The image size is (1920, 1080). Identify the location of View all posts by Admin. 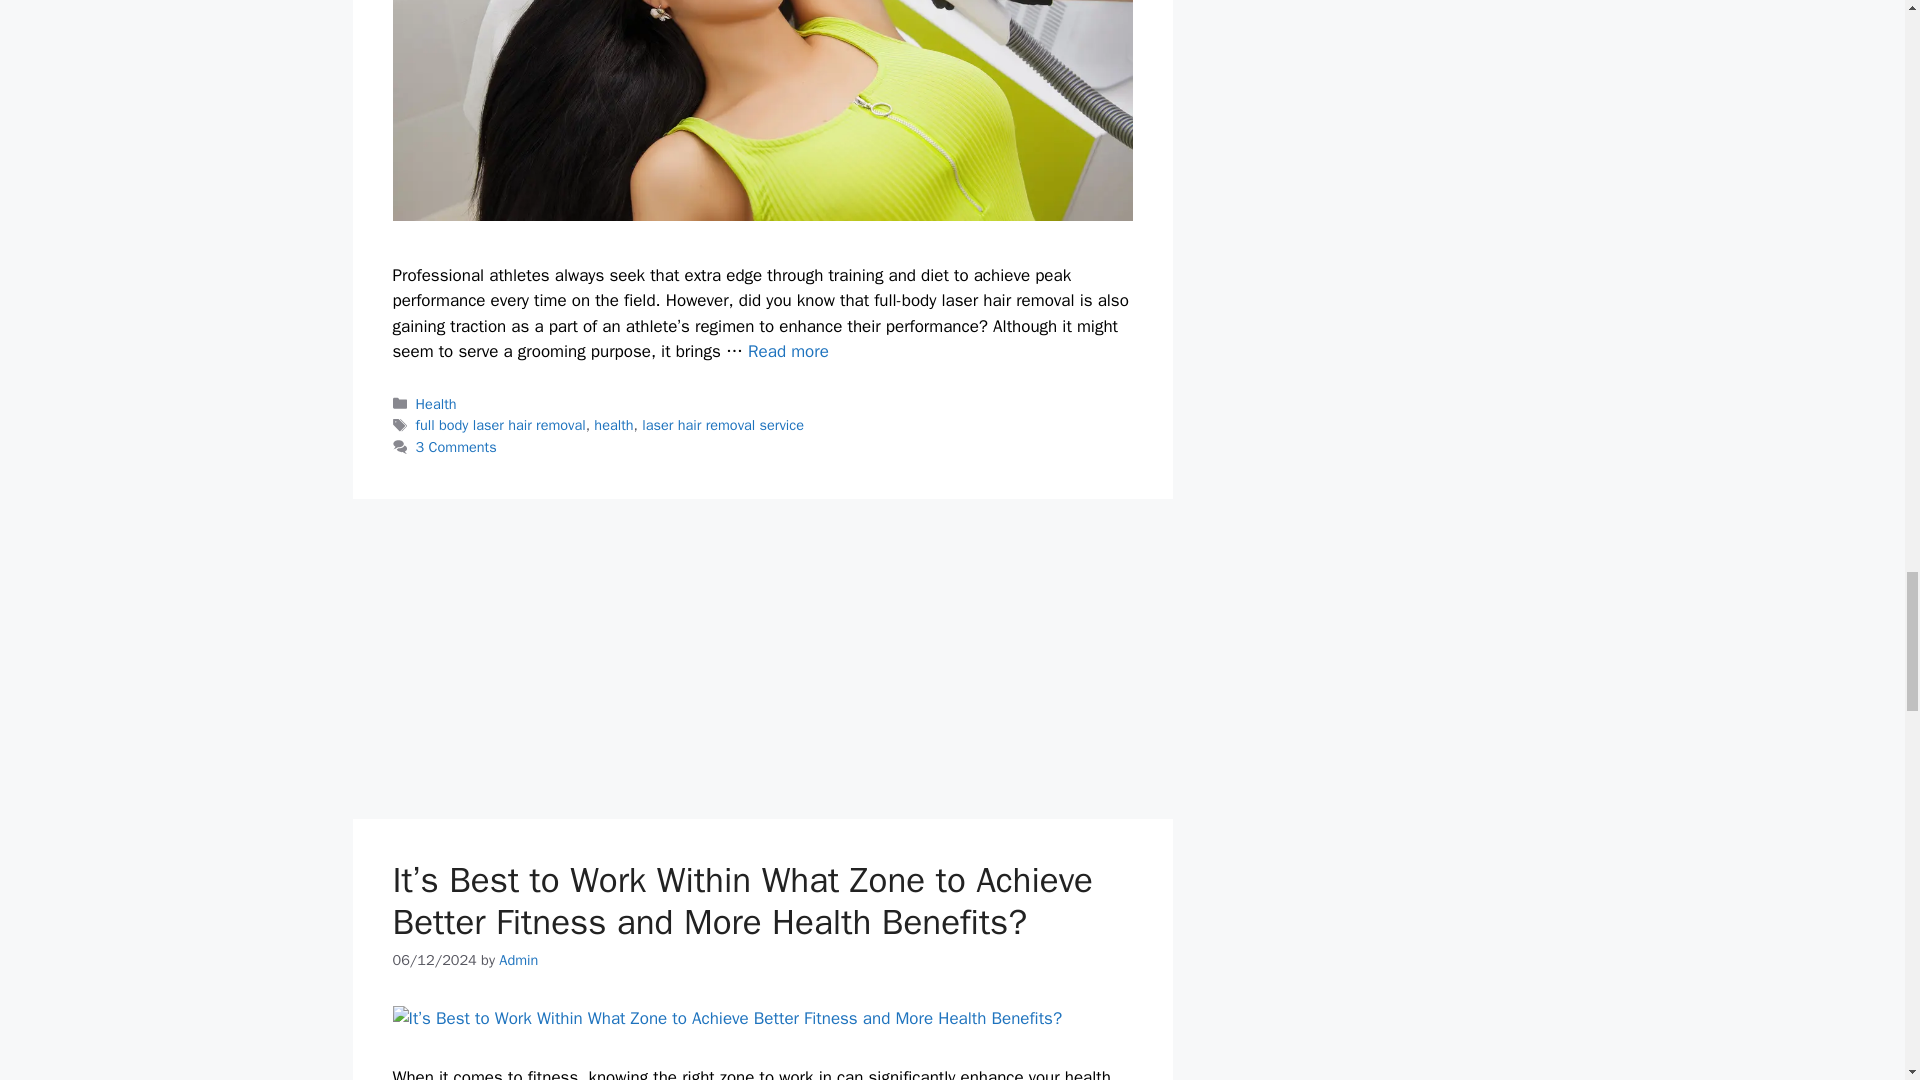
(518, 960).